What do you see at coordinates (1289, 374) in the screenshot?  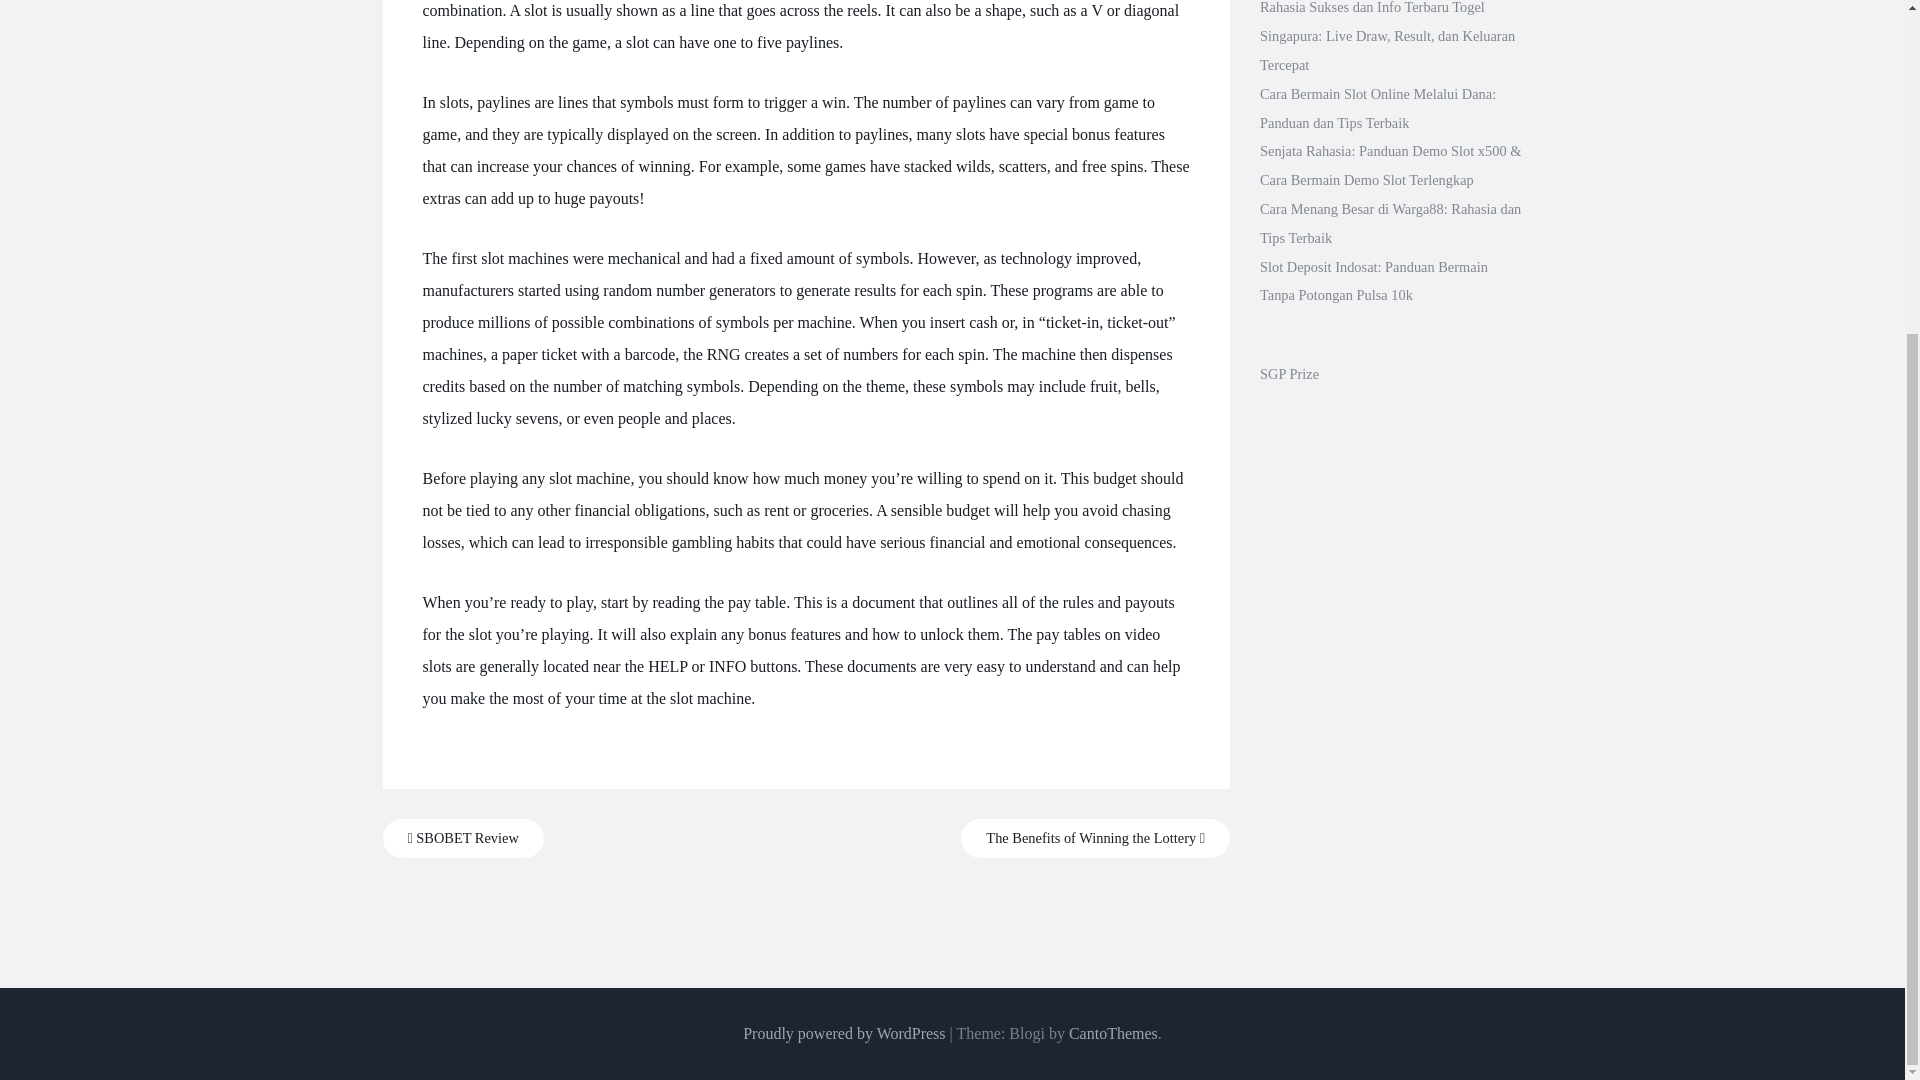 I see `SGP Prize` at bounding box center [1289, 374].